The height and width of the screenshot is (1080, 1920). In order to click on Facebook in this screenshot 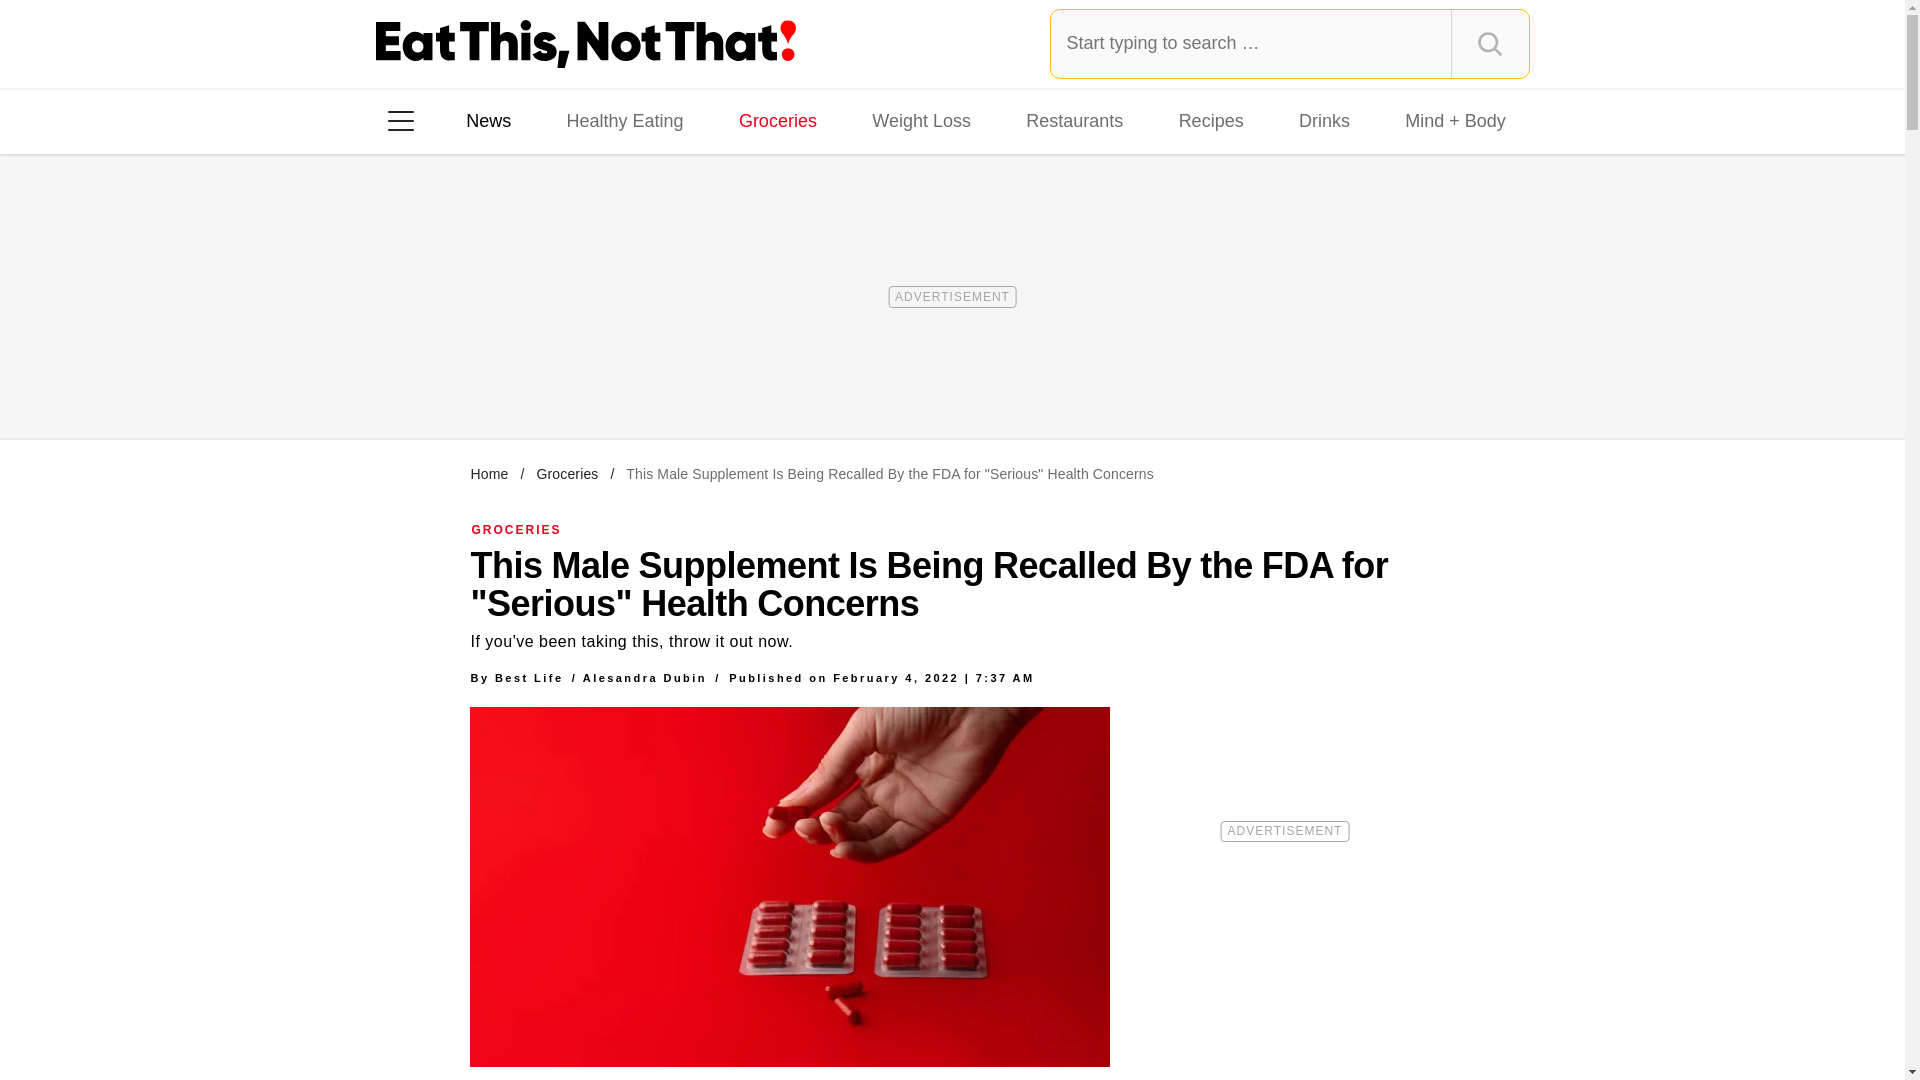, I will do `click(415, 379)`.